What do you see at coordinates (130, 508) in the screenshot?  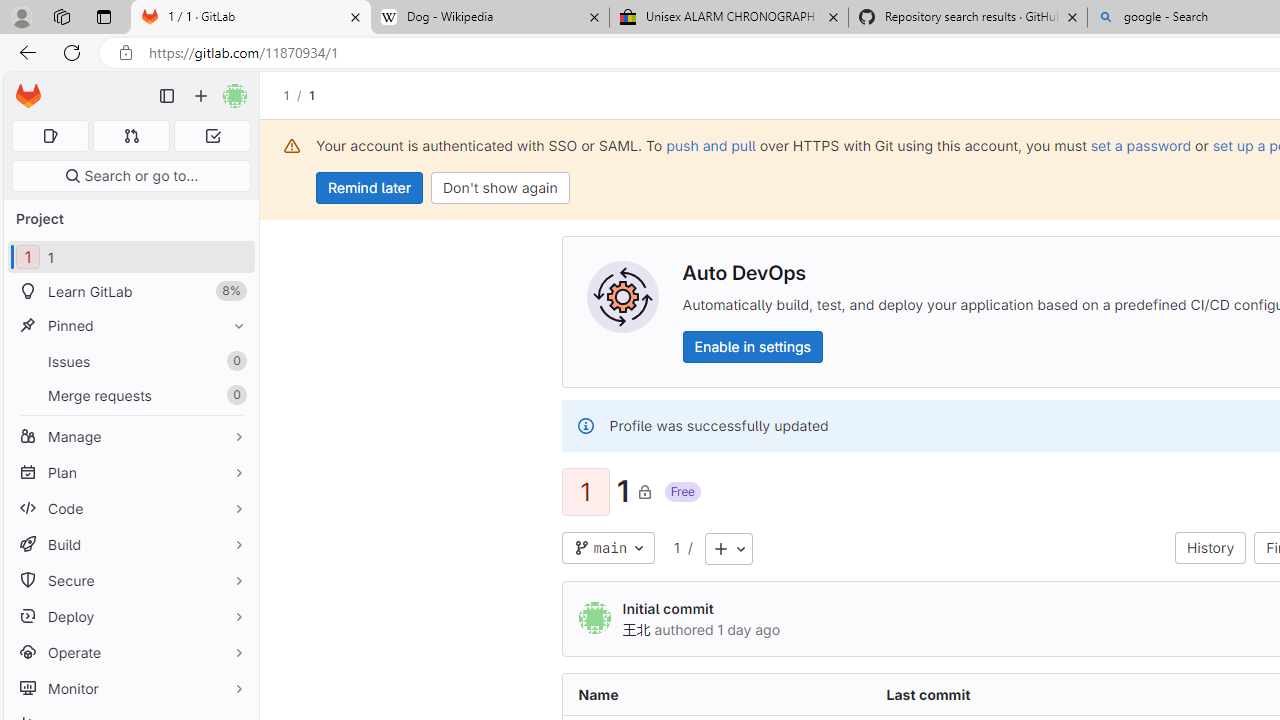 I see `Code` at bounding box center [130, 508].